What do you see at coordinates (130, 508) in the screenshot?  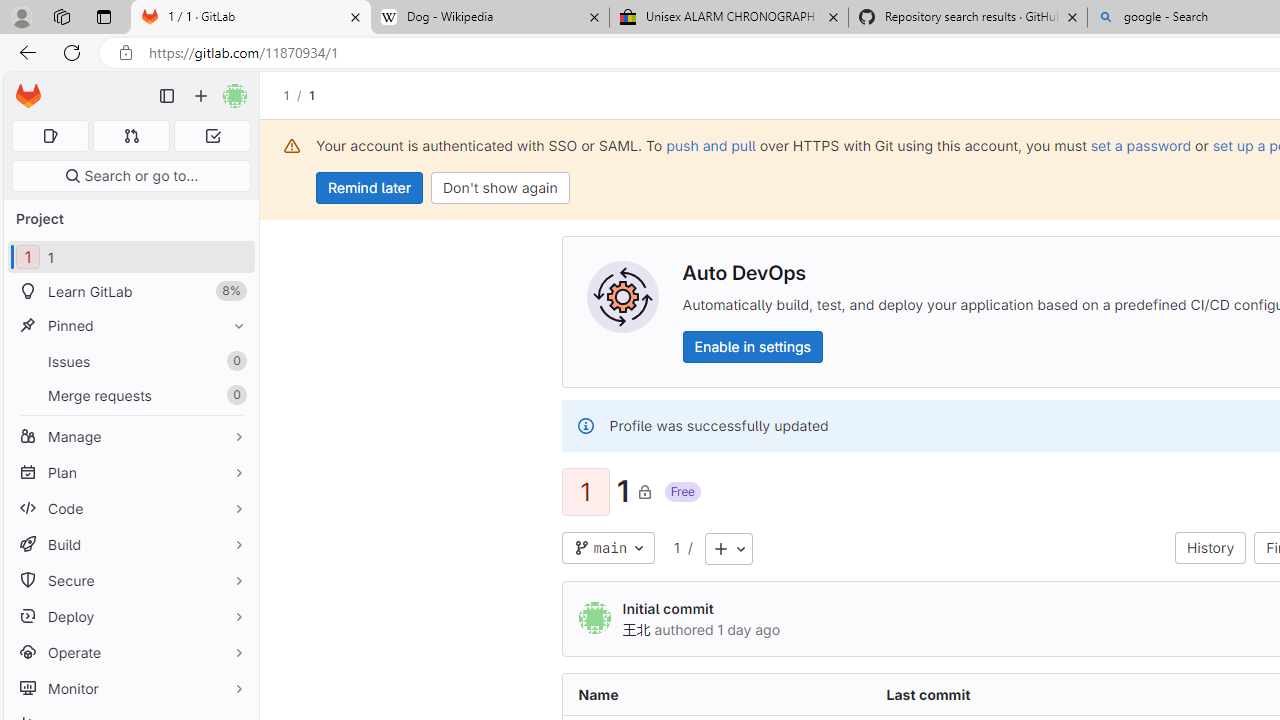 I see `Code` at bounding box center [130, 508].